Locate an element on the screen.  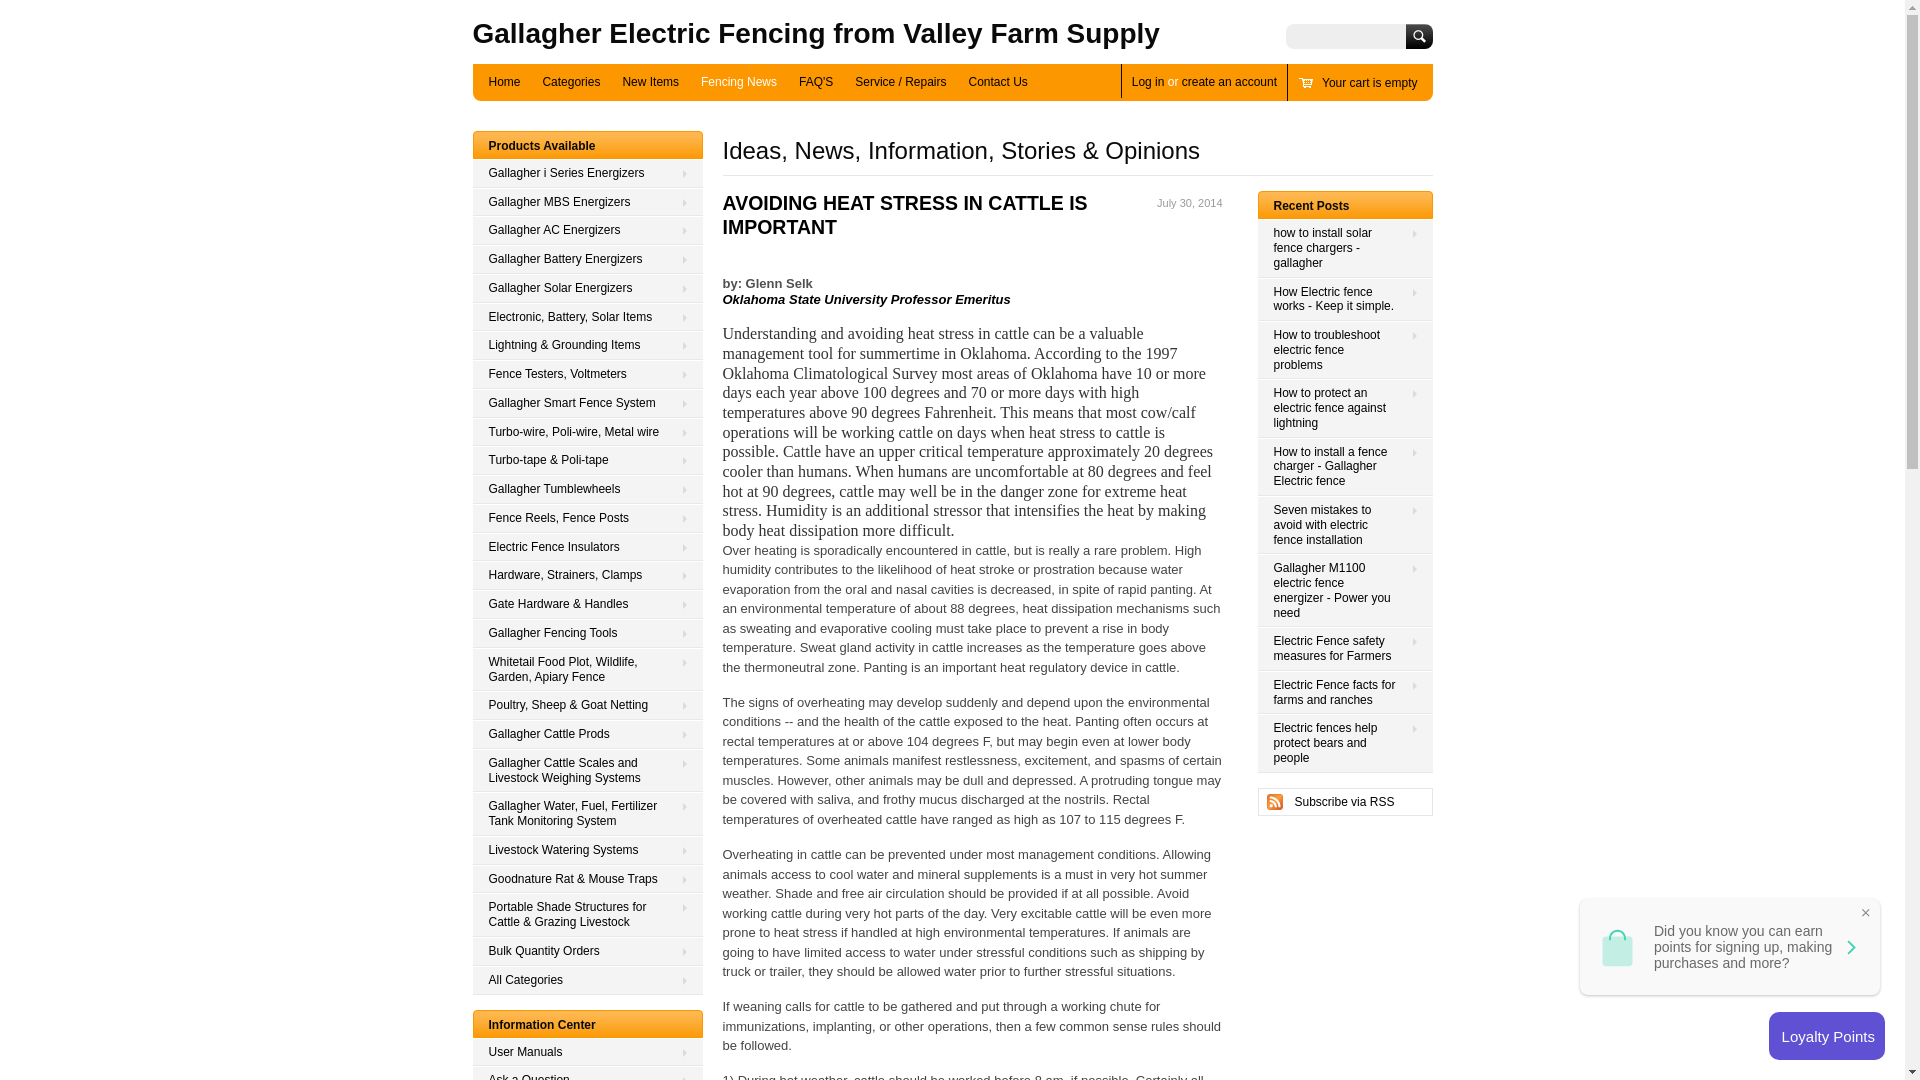
Electric Fence facts for farms and ranches is located at coordinates (1344, 692).